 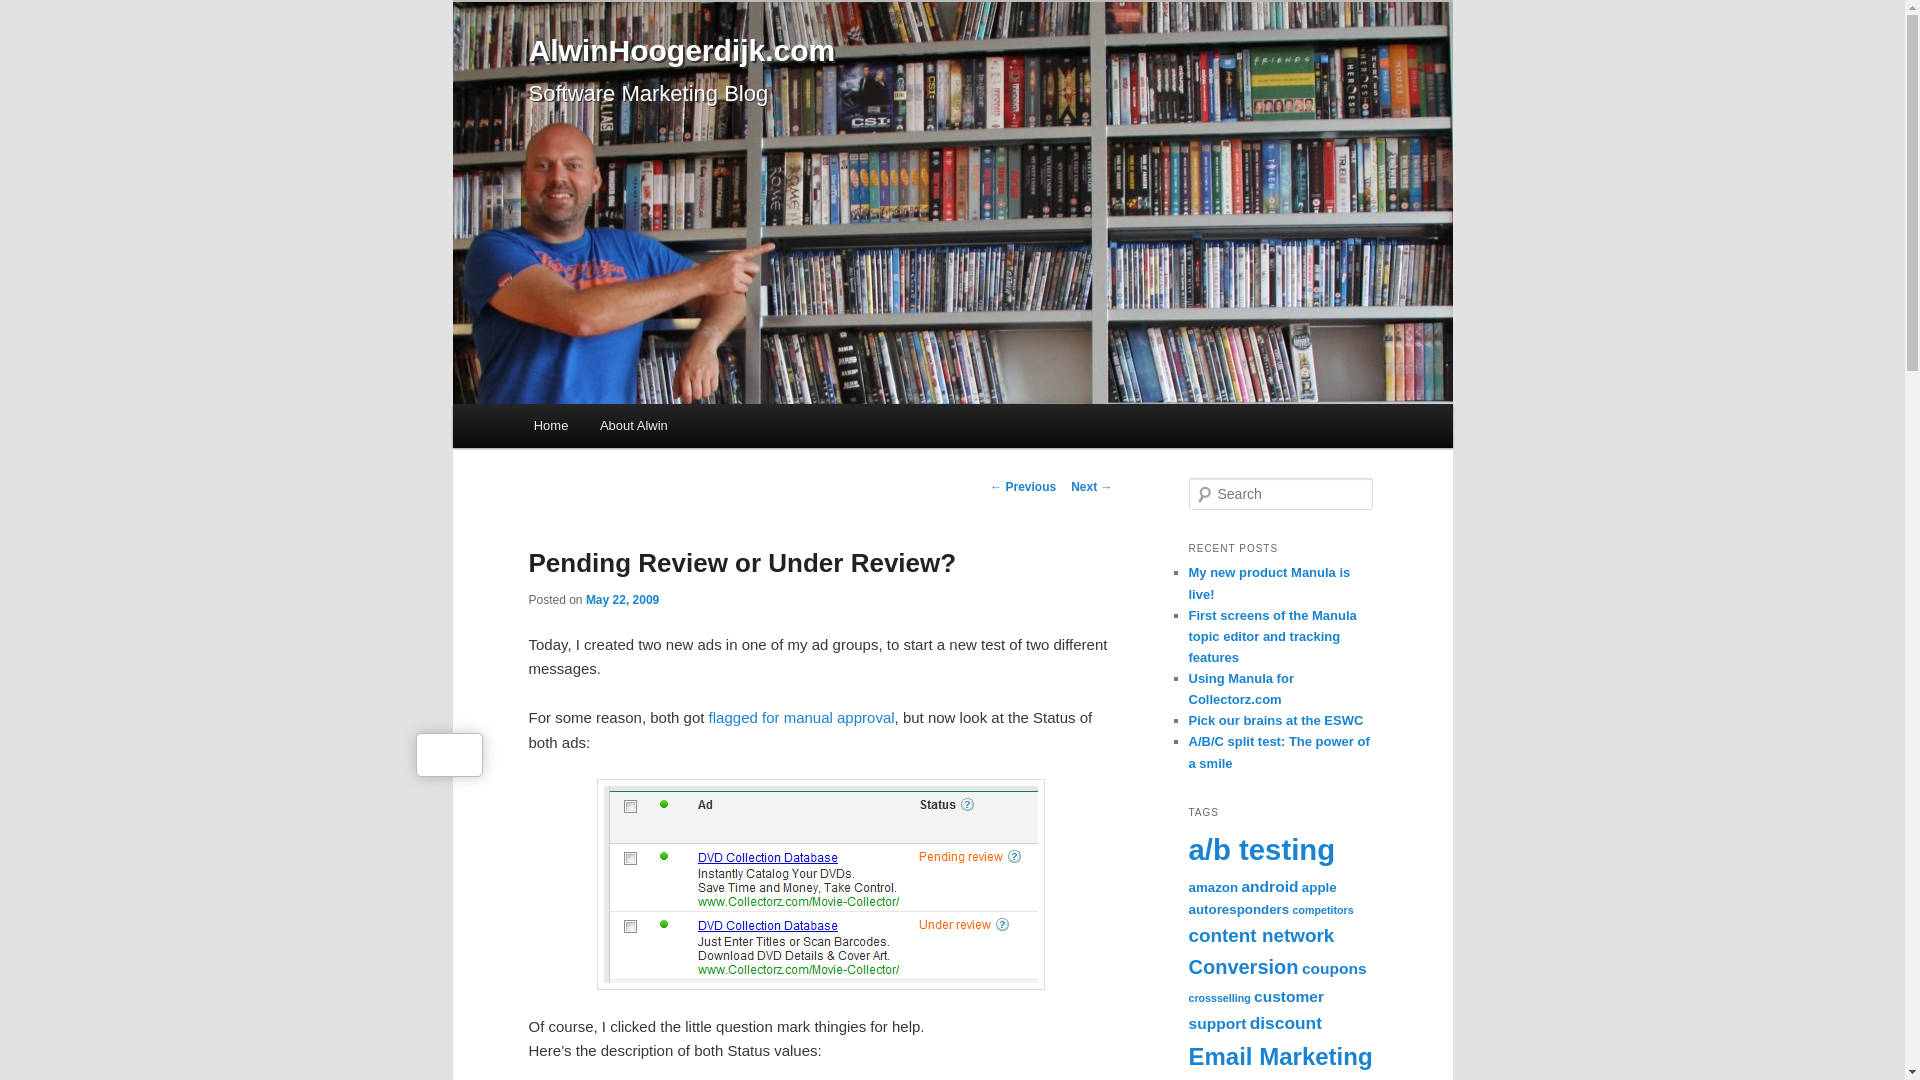 What do you see at coordinates (622, 599) in the screenshot?
I see `May 22, 2009` at bounding box center [622, 599].